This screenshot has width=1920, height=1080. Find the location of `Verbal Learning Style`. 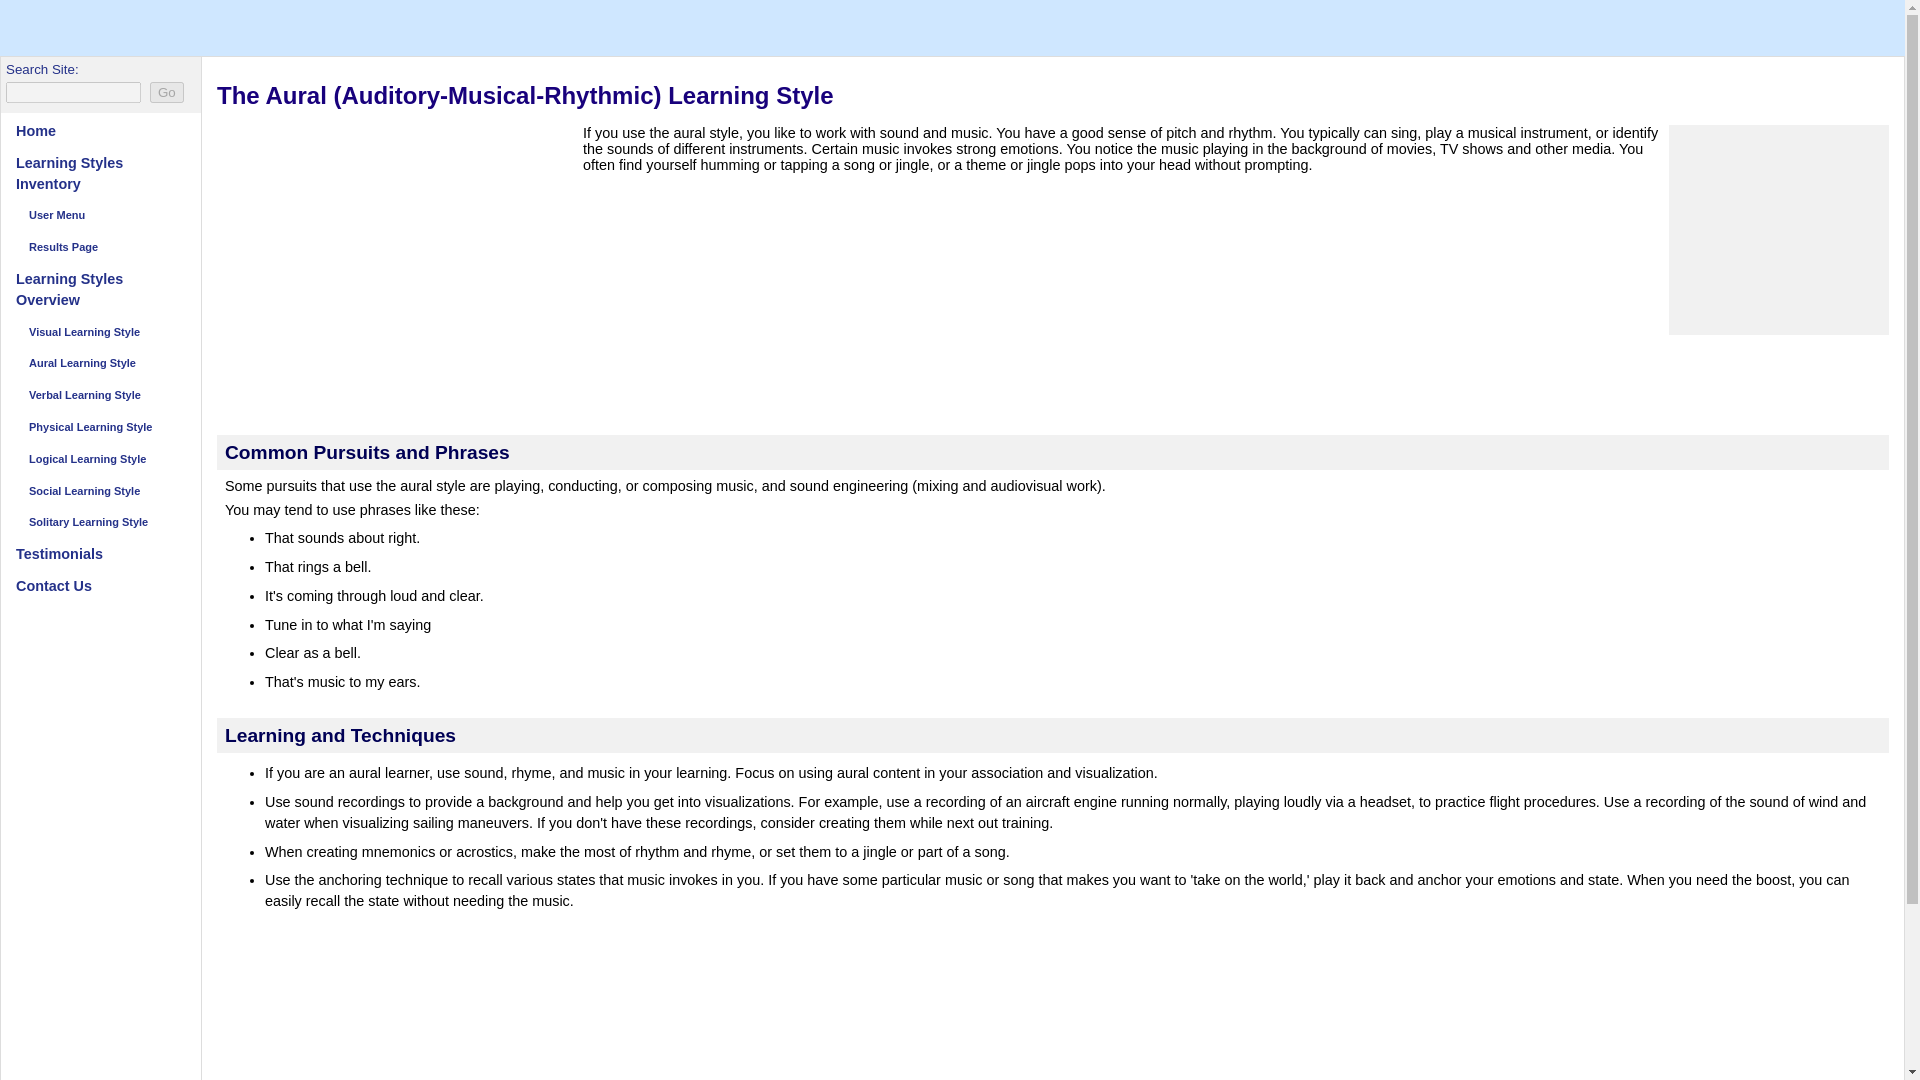

Verbal Learning Style is located at coordinates (100, 396).